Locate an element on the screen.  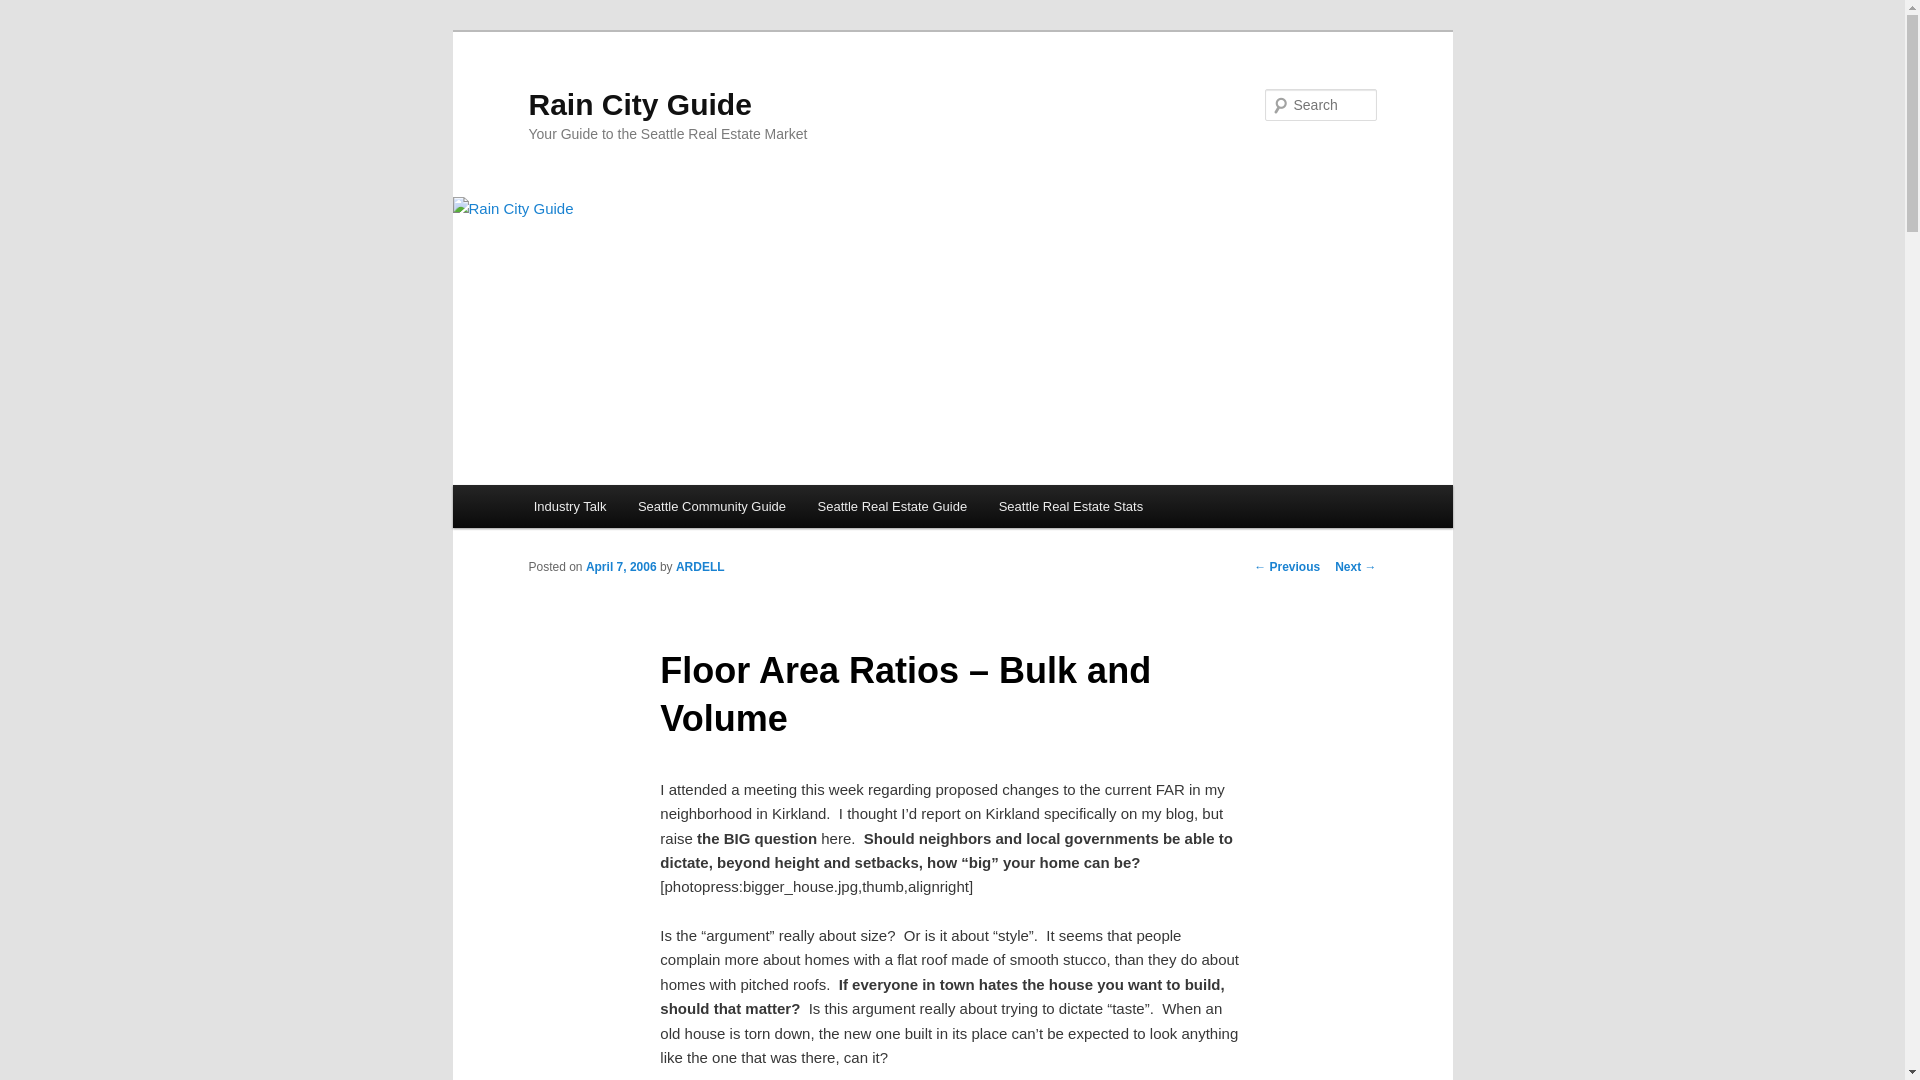
View all posts by ARDELL is located at coordinates (700, 566).